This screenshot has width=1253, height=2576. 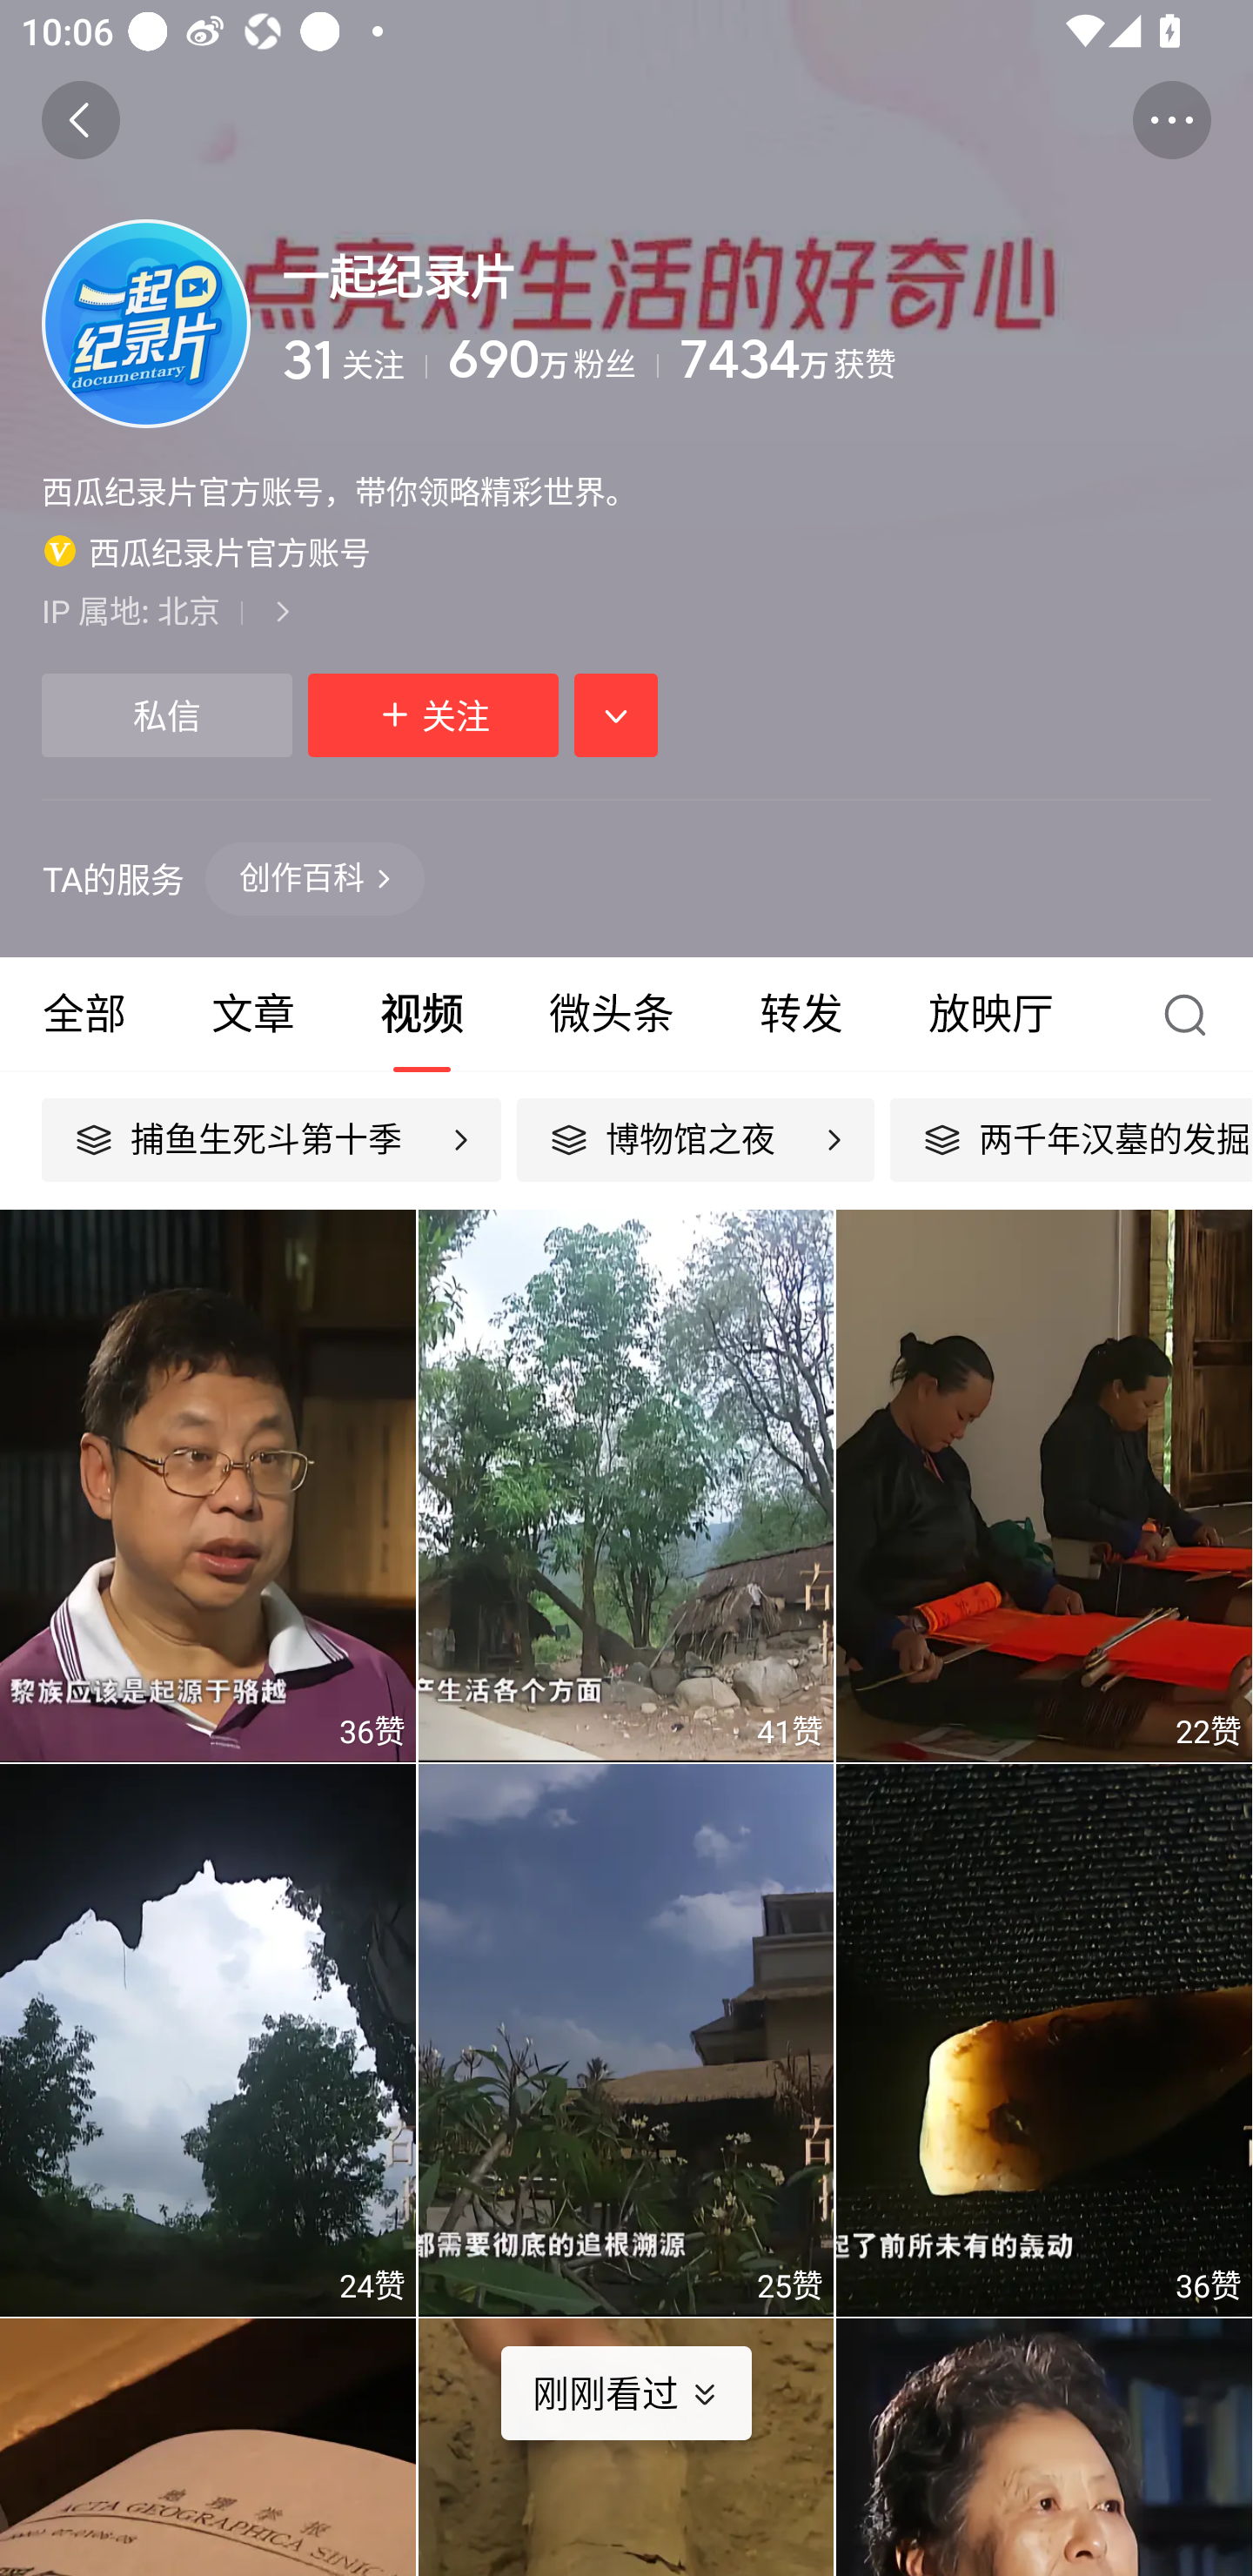 I want to click on 全部, so click(x=84, y=1015).